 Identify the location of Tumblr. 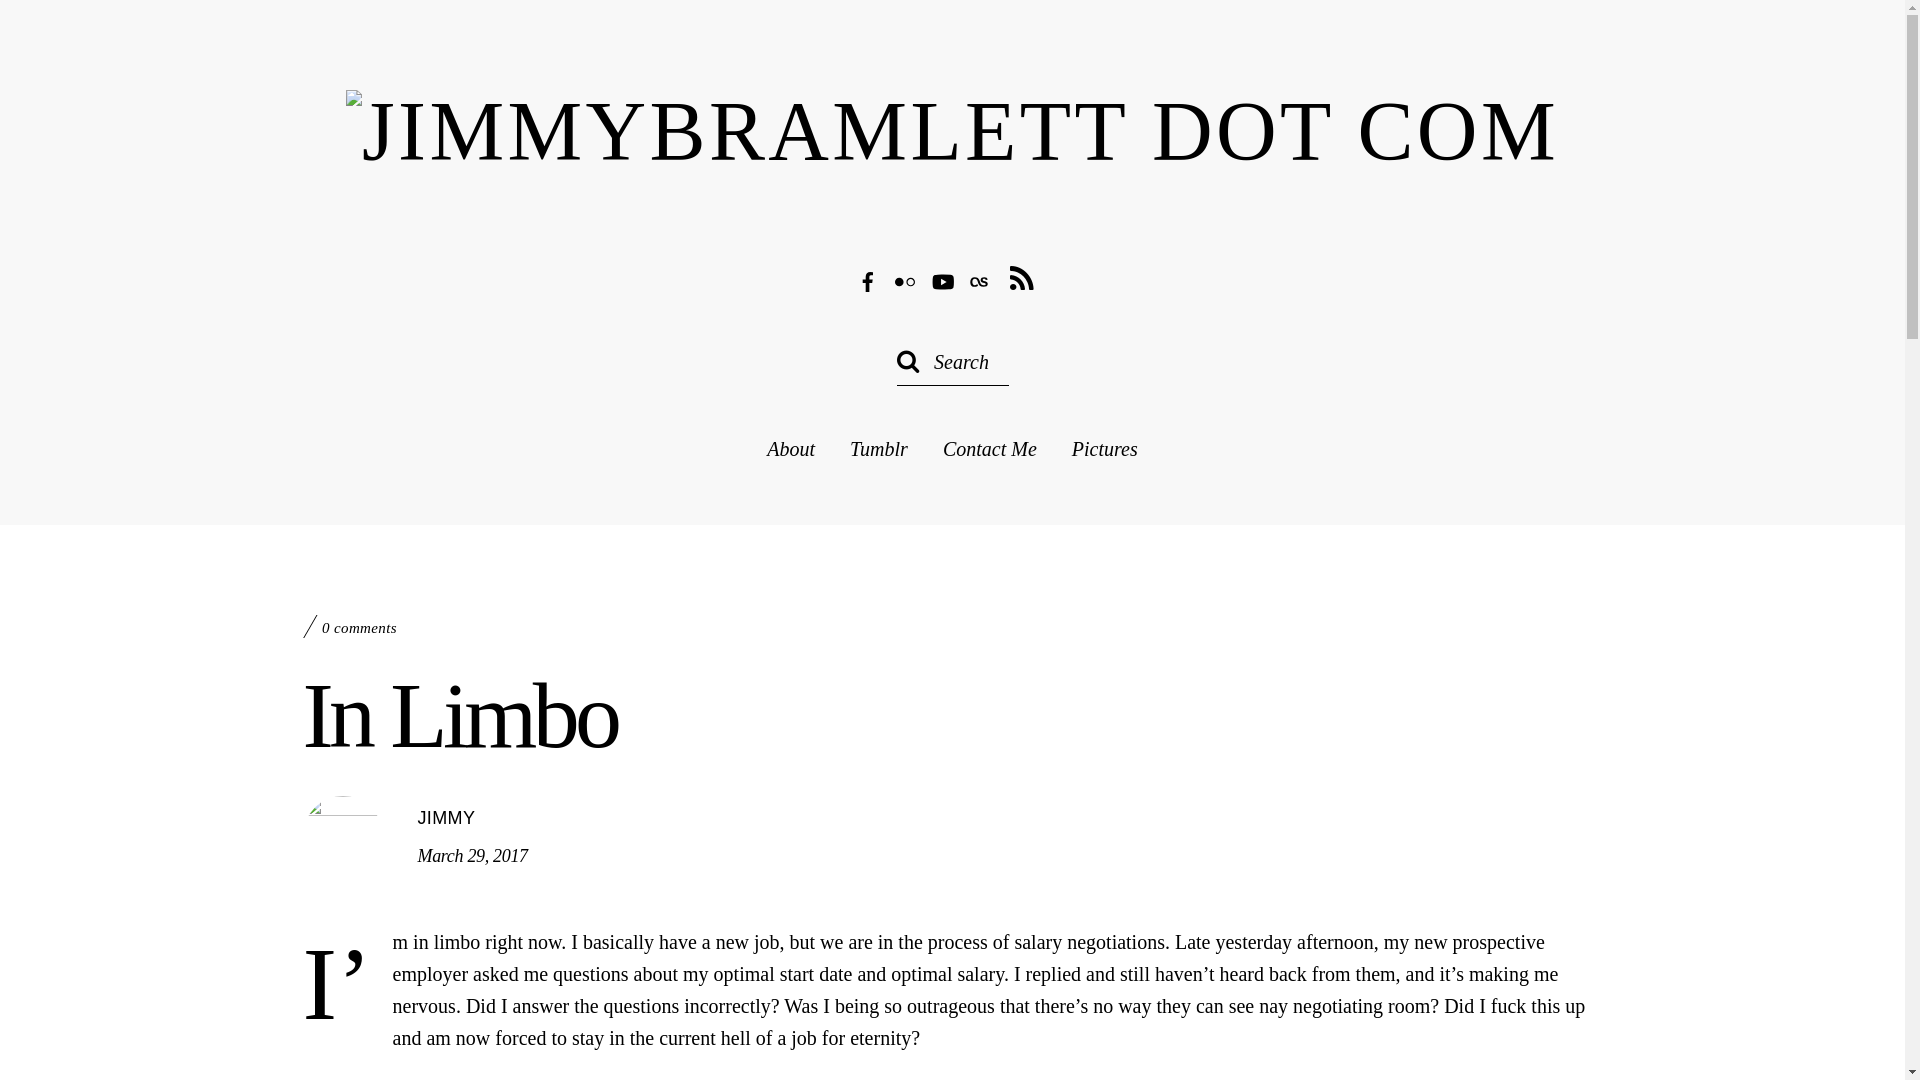
(879, 449).